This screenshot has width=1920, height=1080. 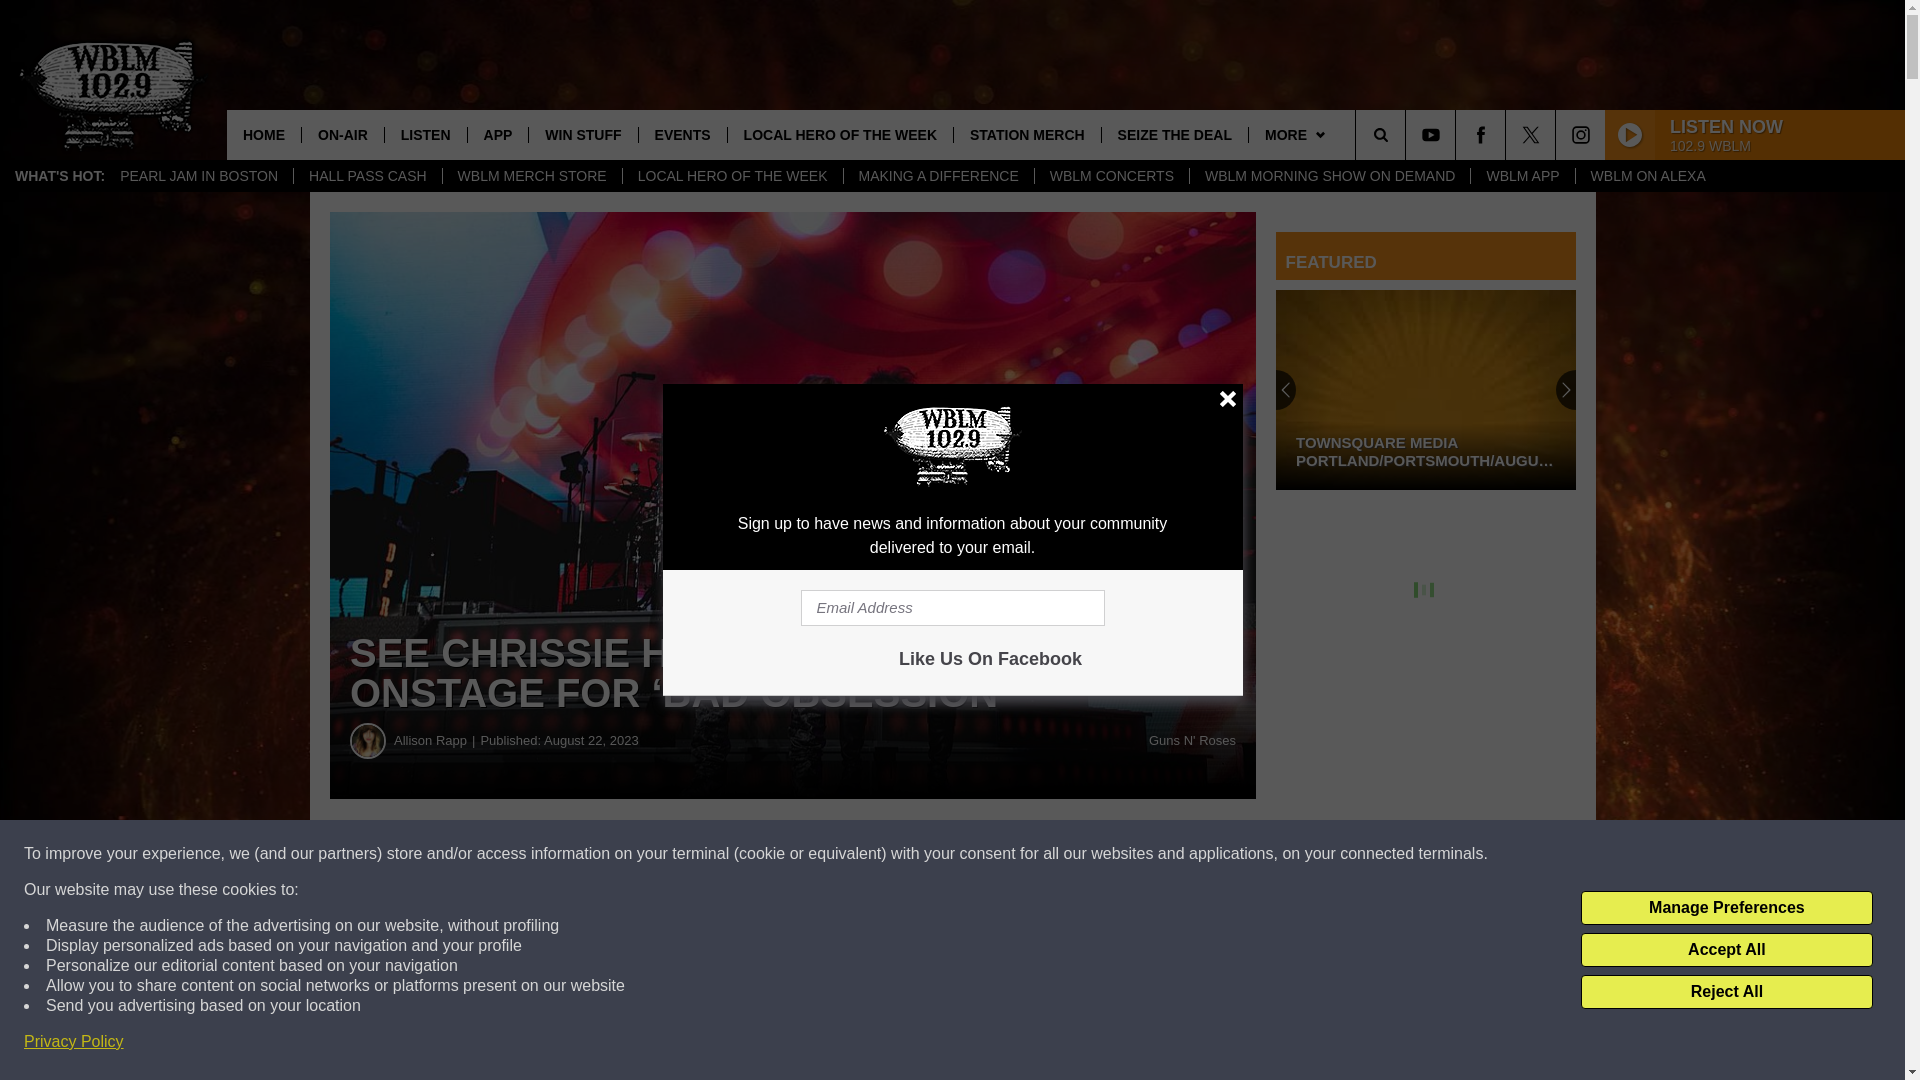 I want to click on PEARL JAM IN BOSTON, so click(x=199, y=176).